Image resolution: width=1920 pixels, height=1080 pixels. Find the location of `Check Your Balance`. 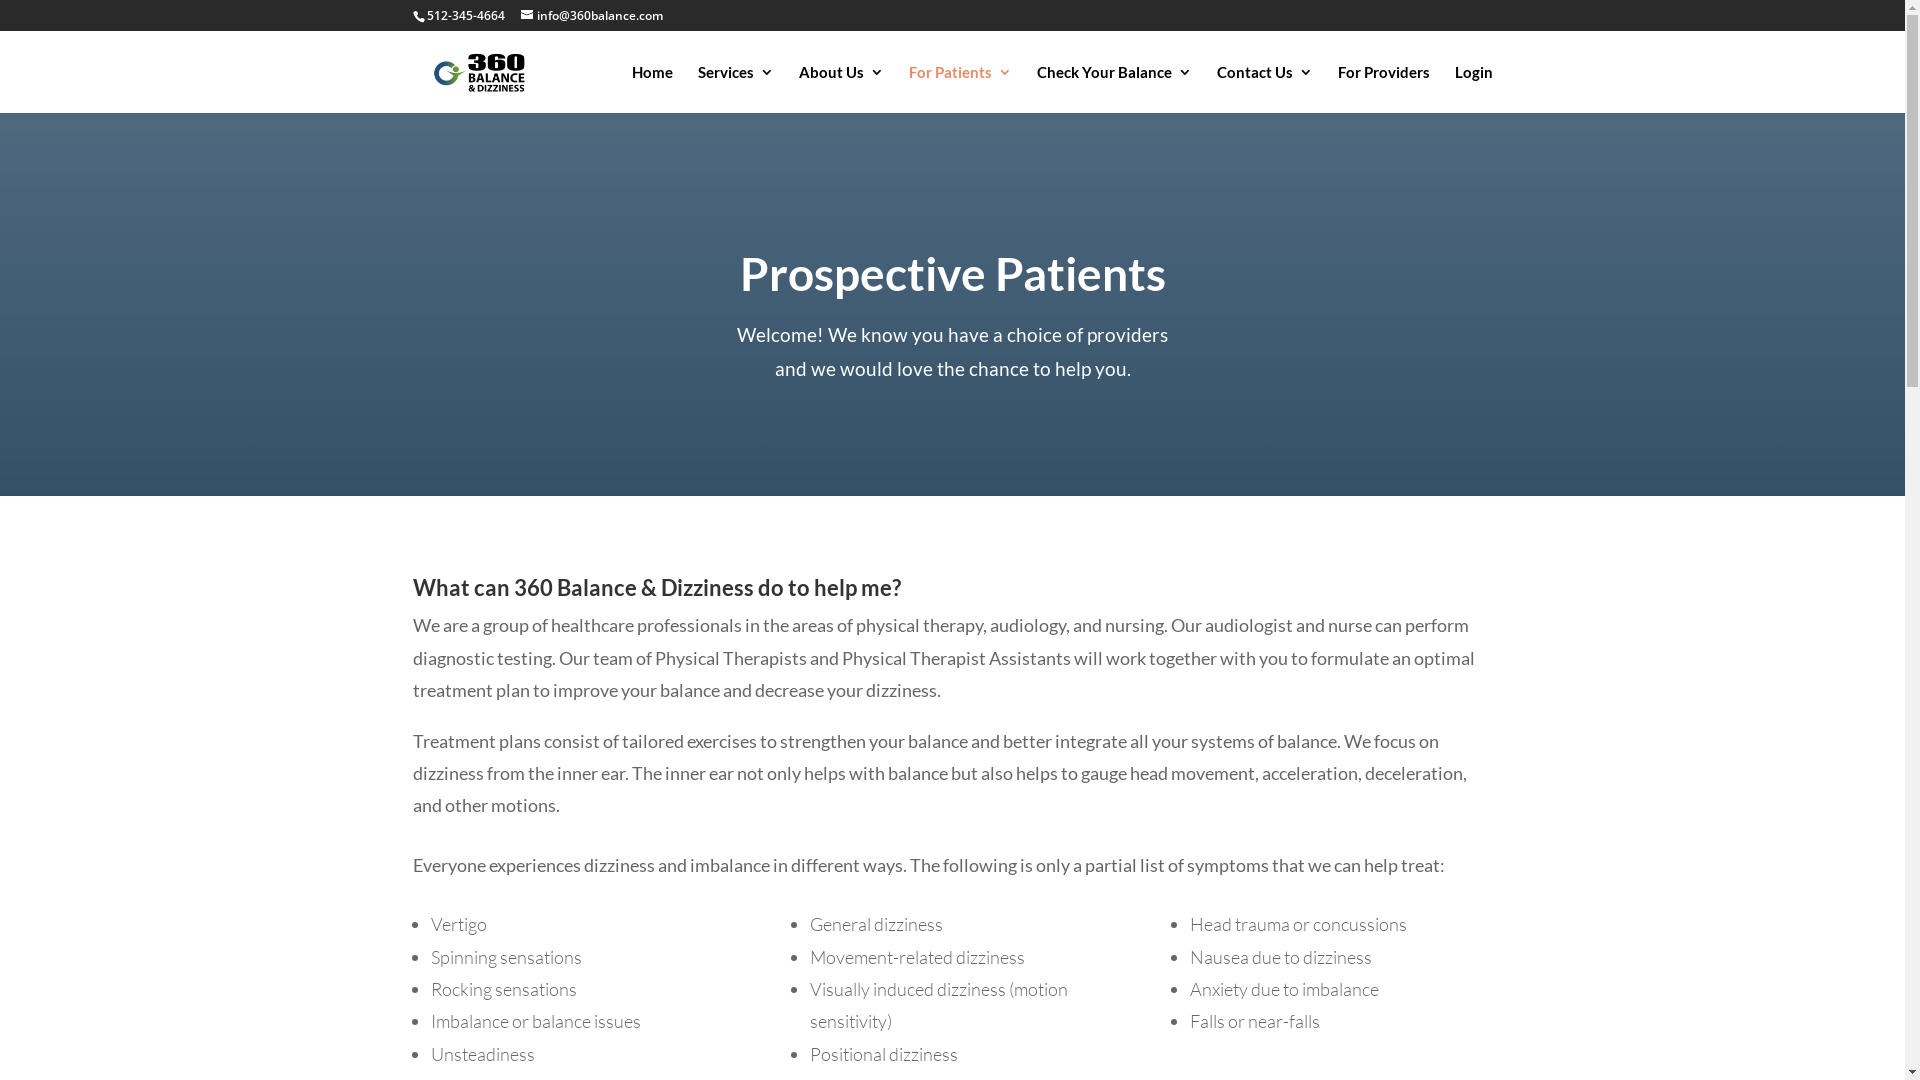

Check Your Balance is located at coordinates (1114, 89).